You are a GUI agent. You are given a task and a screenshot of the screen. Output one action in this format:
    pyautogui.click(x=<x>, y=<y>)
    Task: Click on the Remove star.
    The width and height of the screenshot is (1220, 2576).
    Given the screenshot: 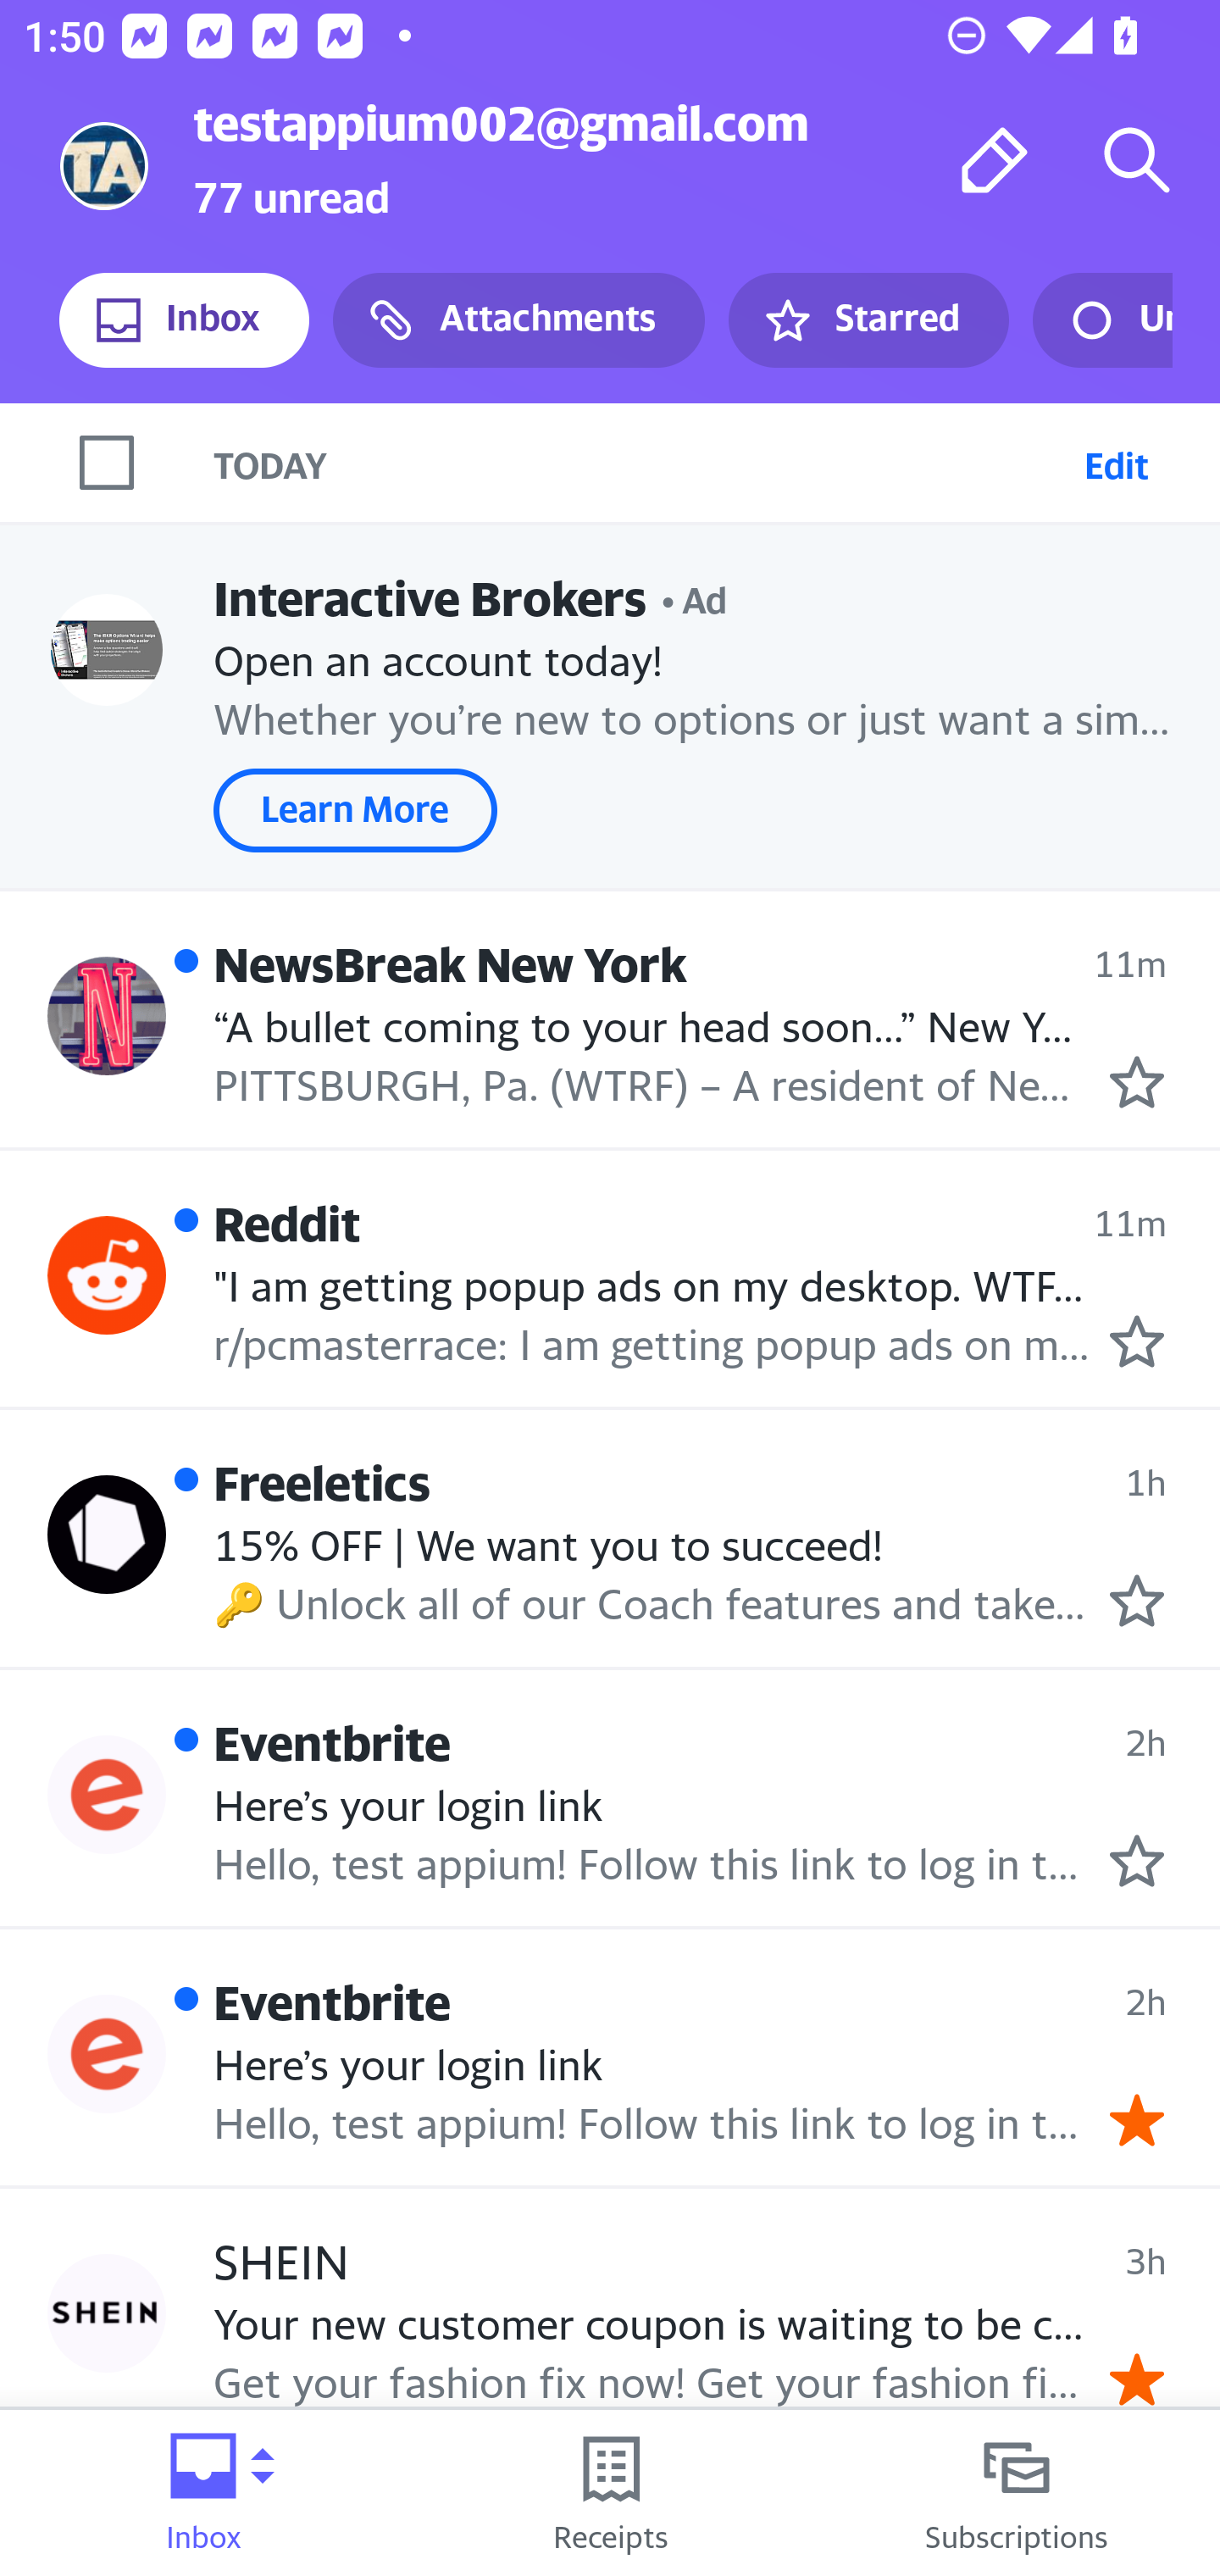 What is the action you would take?
    pyautogui.click(x=1137, y=2379)
    